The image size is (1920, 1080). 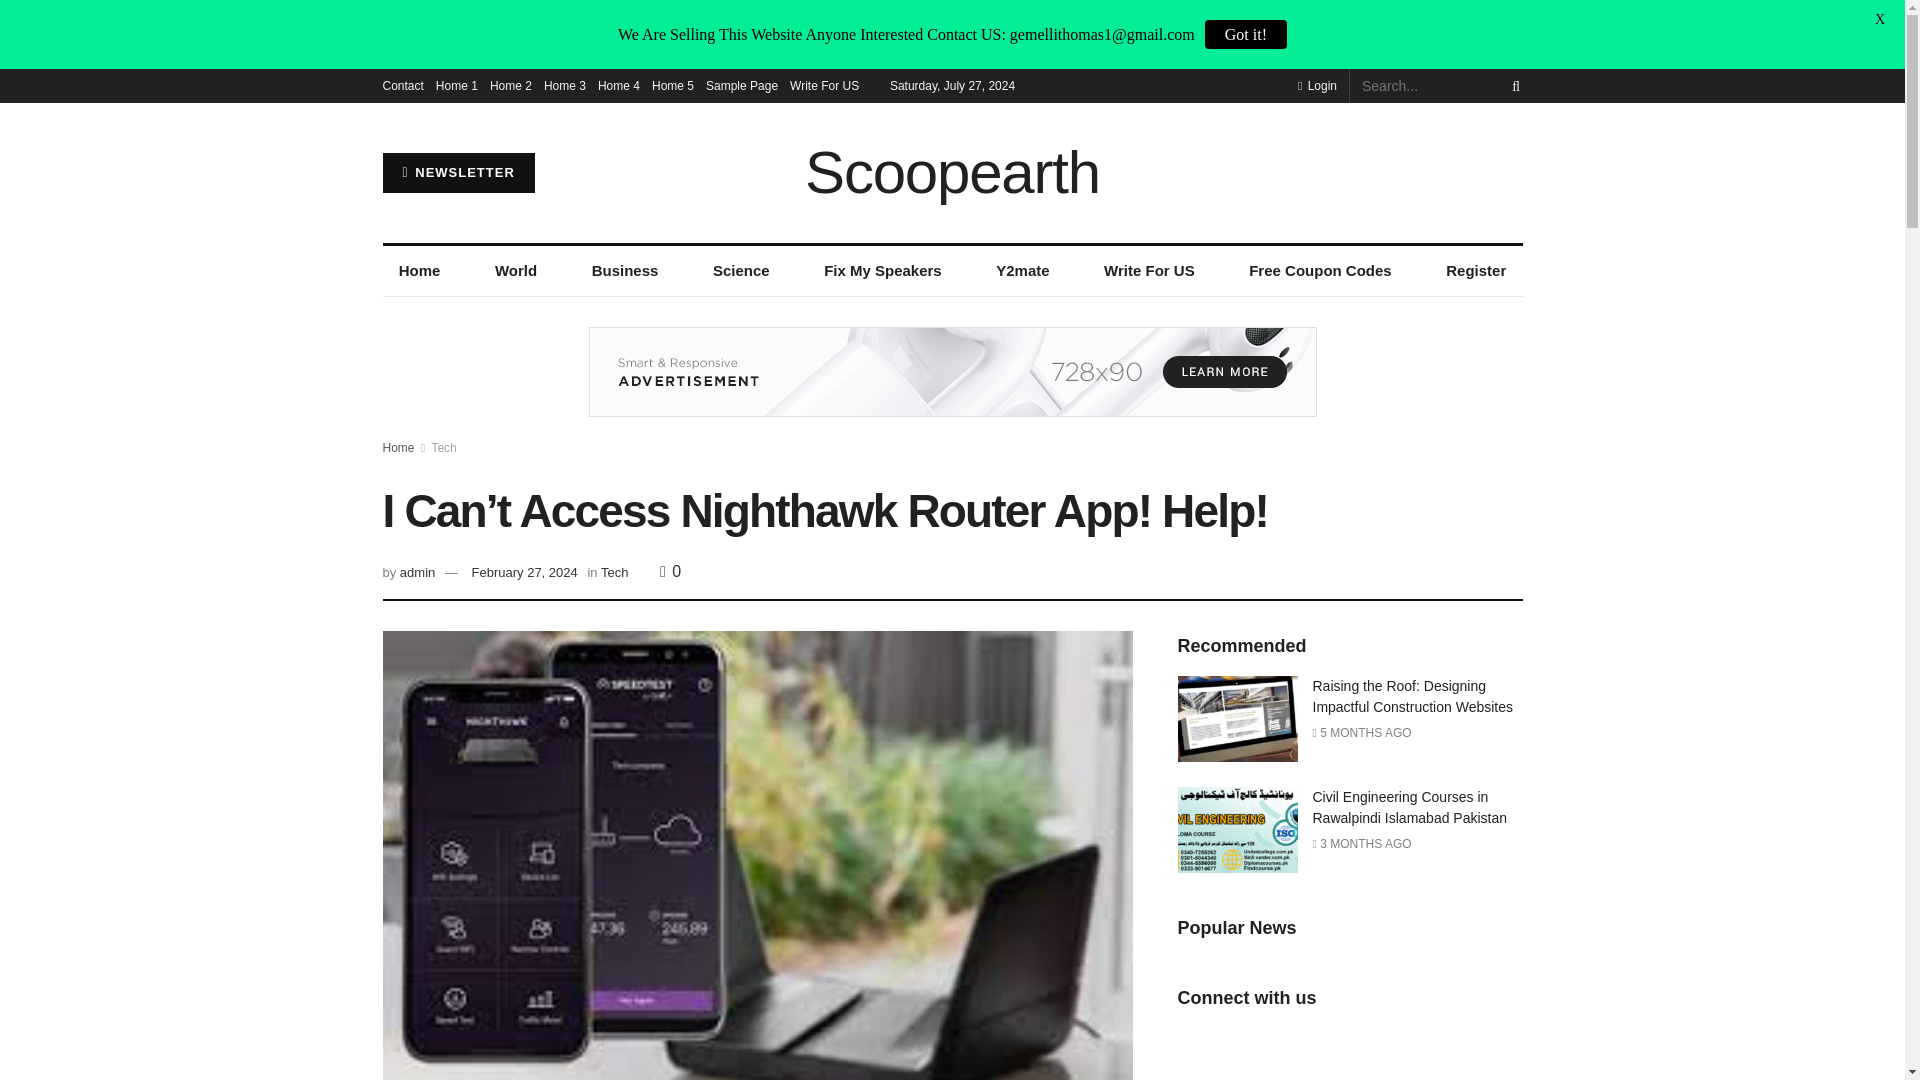 What do you see at coordinates (624, 270) in the screenshot?
I see `Business` at bounding box center [624, 270].